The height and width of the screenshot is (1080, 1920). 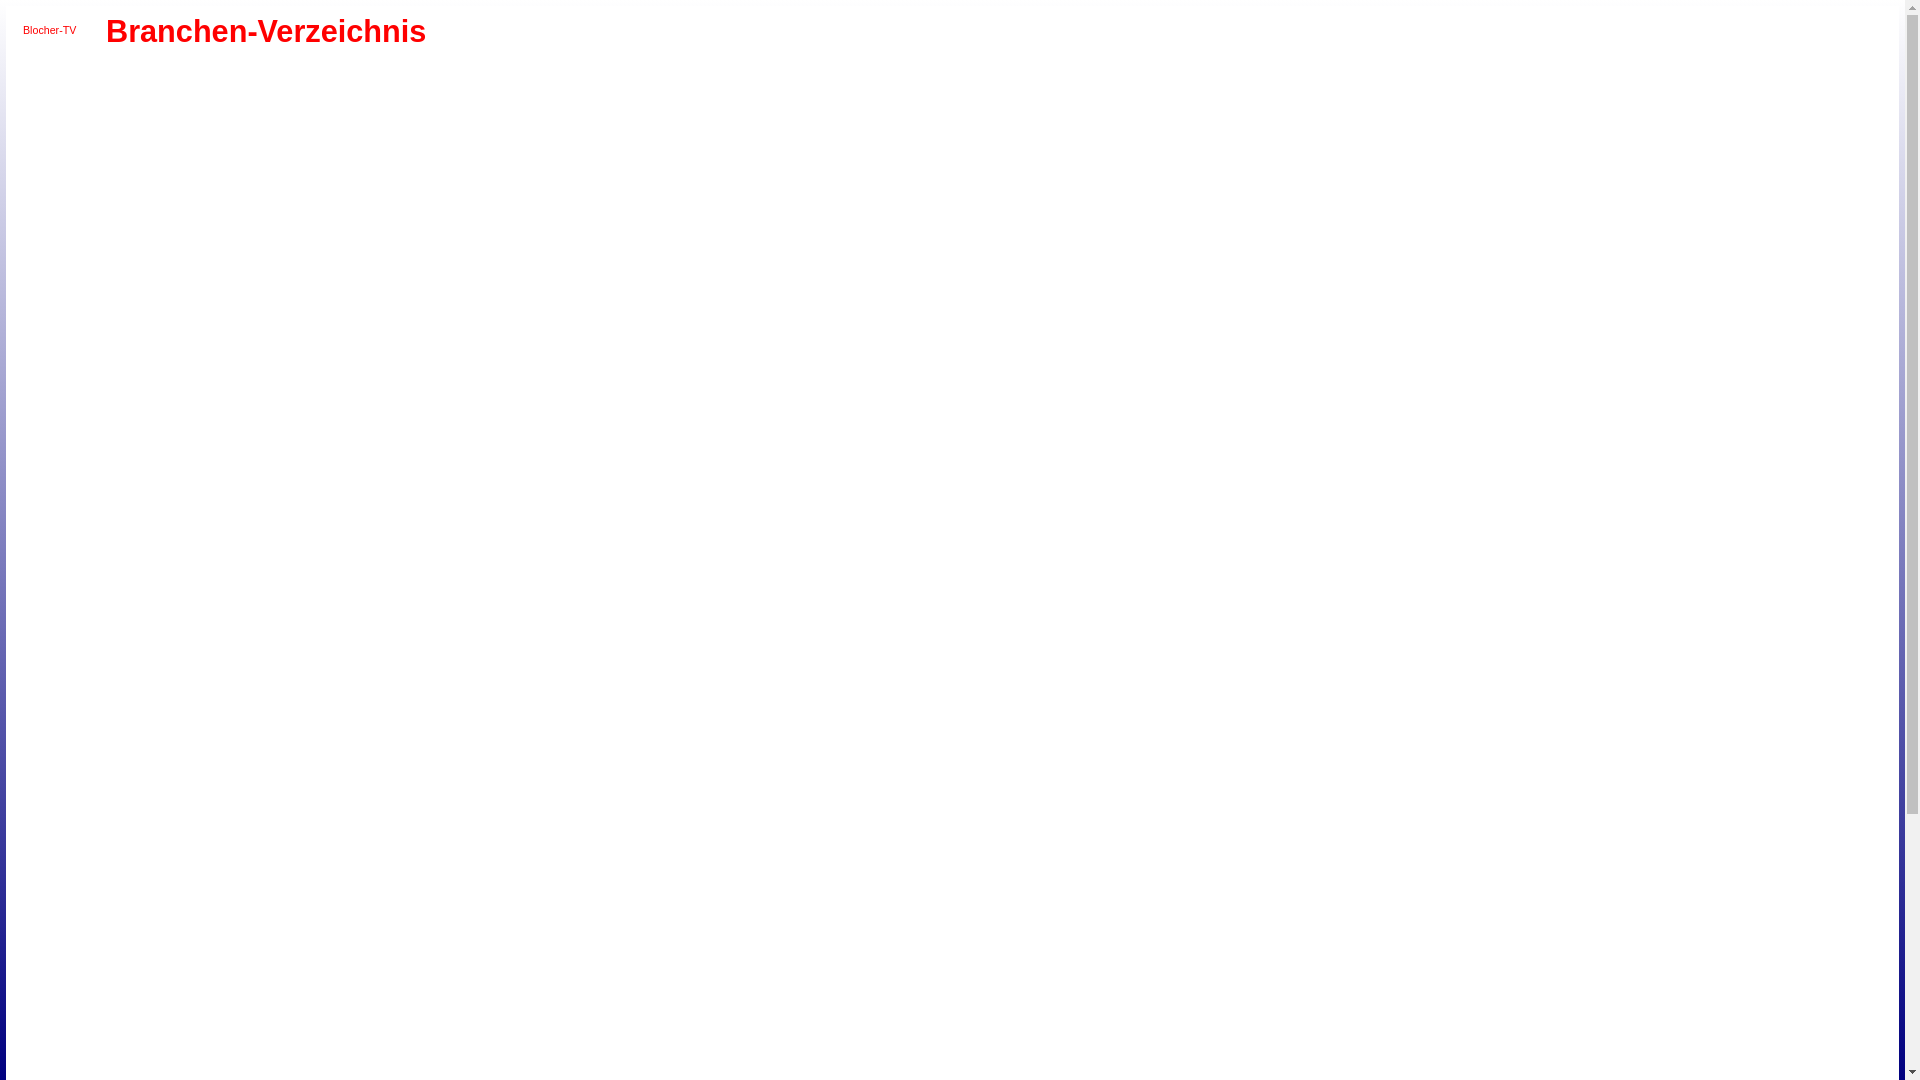 What do you see at coordinates (630, 954) in the screenshot?
I see `zur Linden Thierstein Urs  Linden Restaurant ` at bounding box center [630, 954].